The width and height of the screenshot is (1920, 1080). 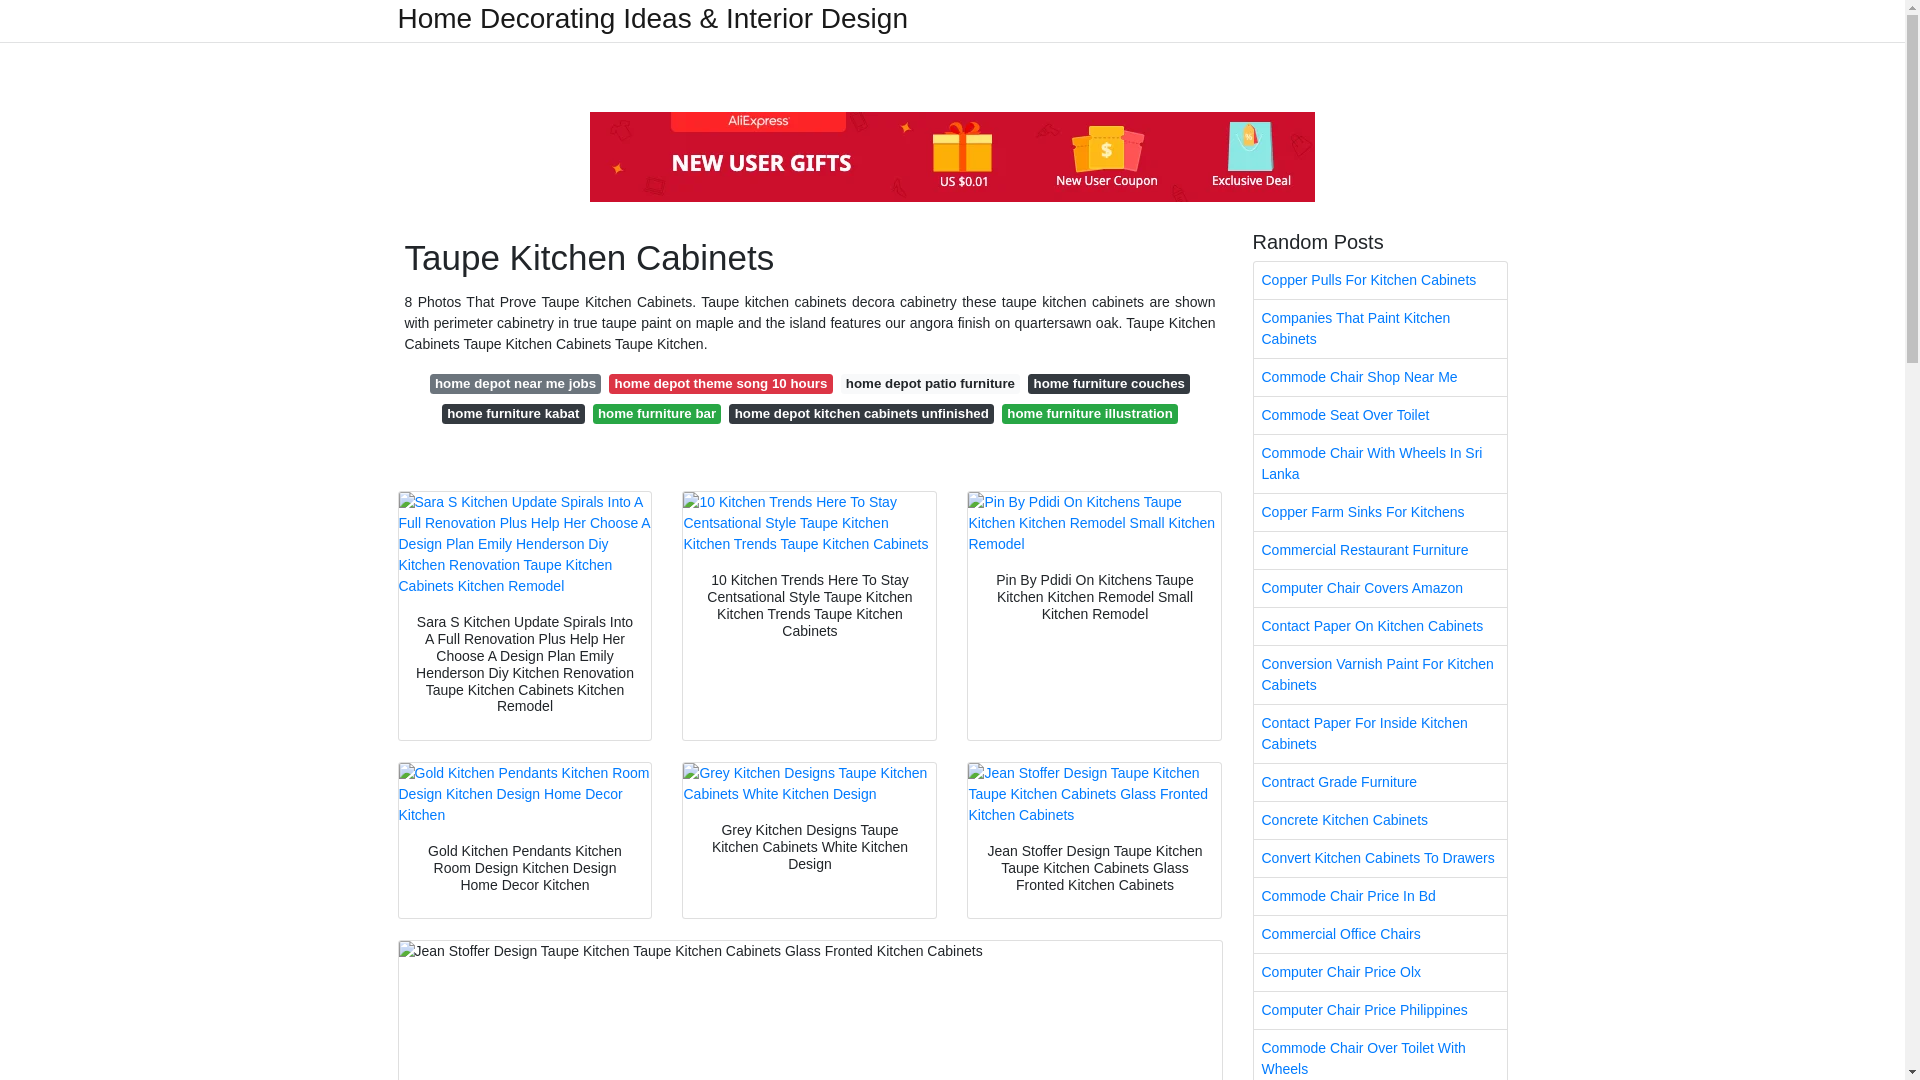 What do you see at coordinates (1380, 550) in the screenshot?
I see `Commercial Restaurant Furniture` at bounding box center [1380, 550].